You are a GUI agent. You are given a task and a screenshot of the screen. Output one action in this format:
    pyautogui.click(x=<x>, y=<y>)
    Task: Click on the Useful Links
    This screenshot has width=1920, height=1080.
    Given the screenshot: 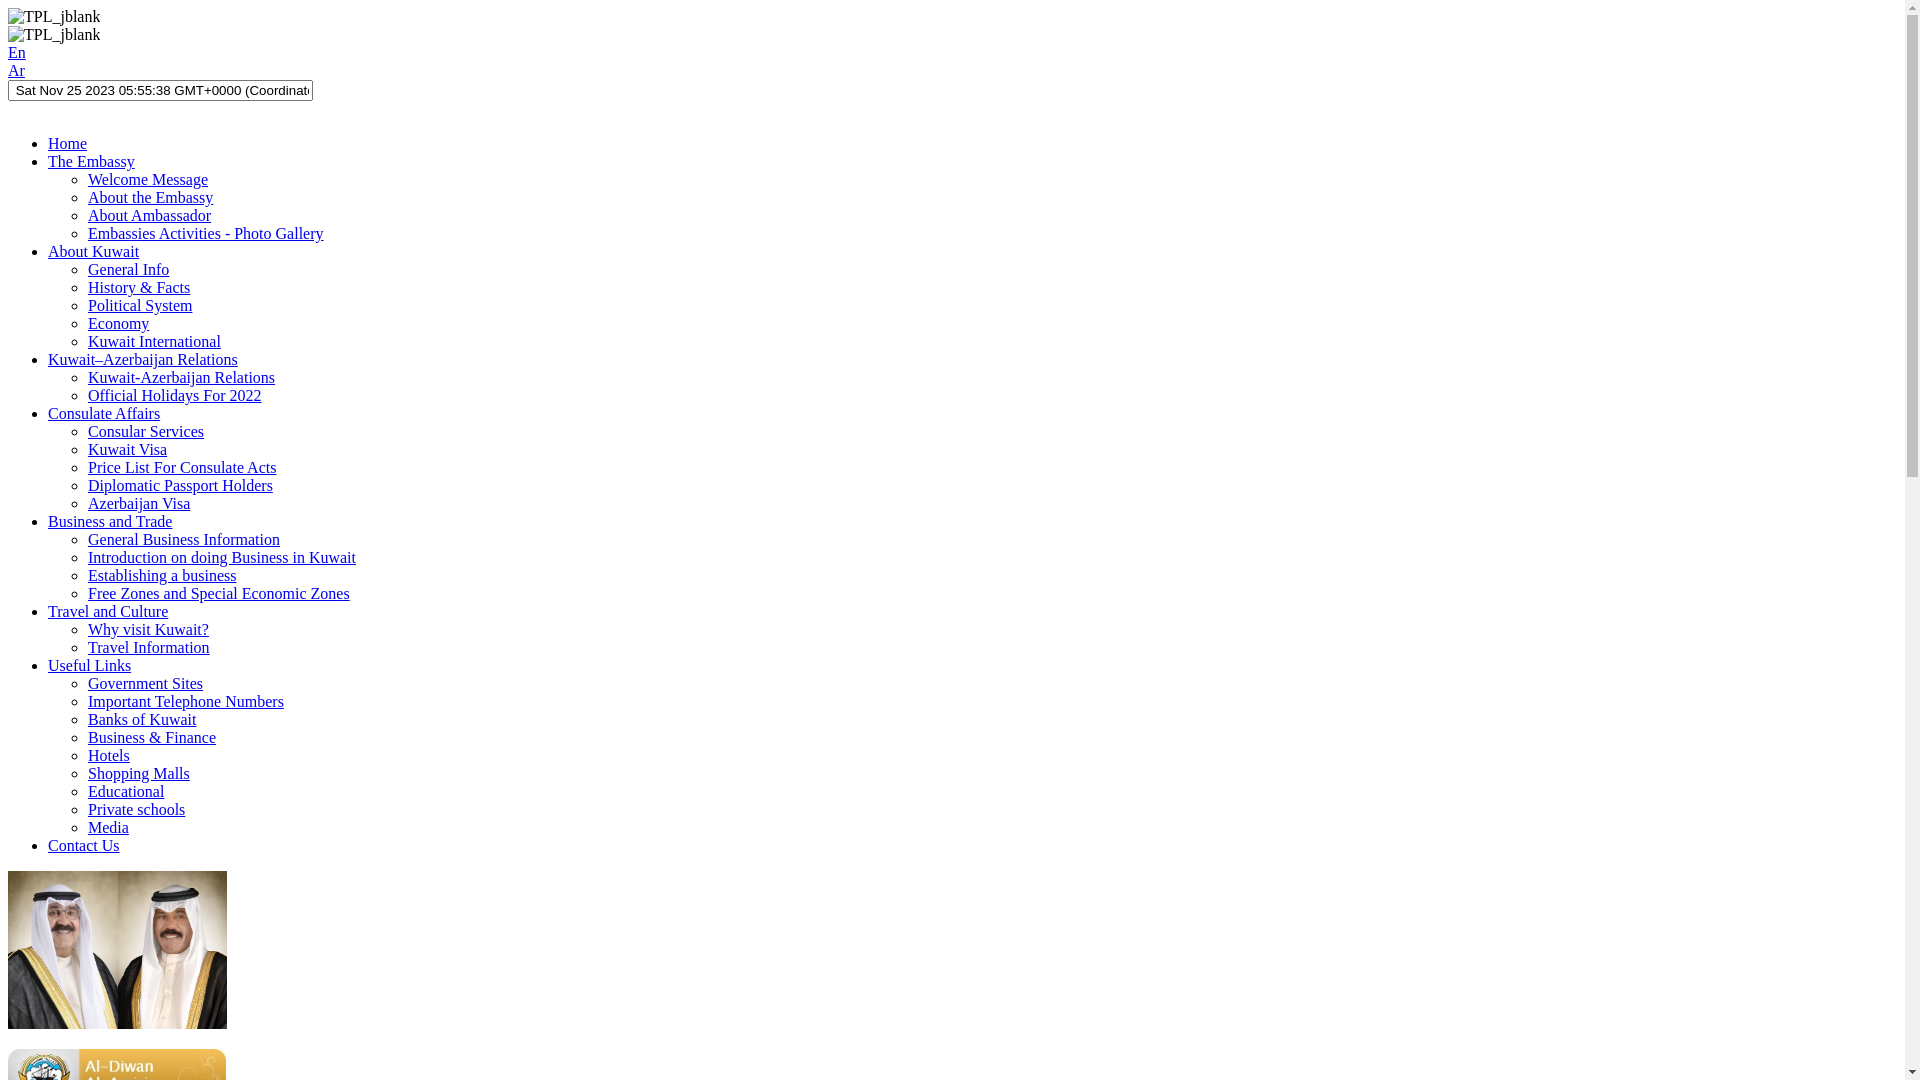 What is the action you would take?
    pyautogui.click(x=90, y=666)
    